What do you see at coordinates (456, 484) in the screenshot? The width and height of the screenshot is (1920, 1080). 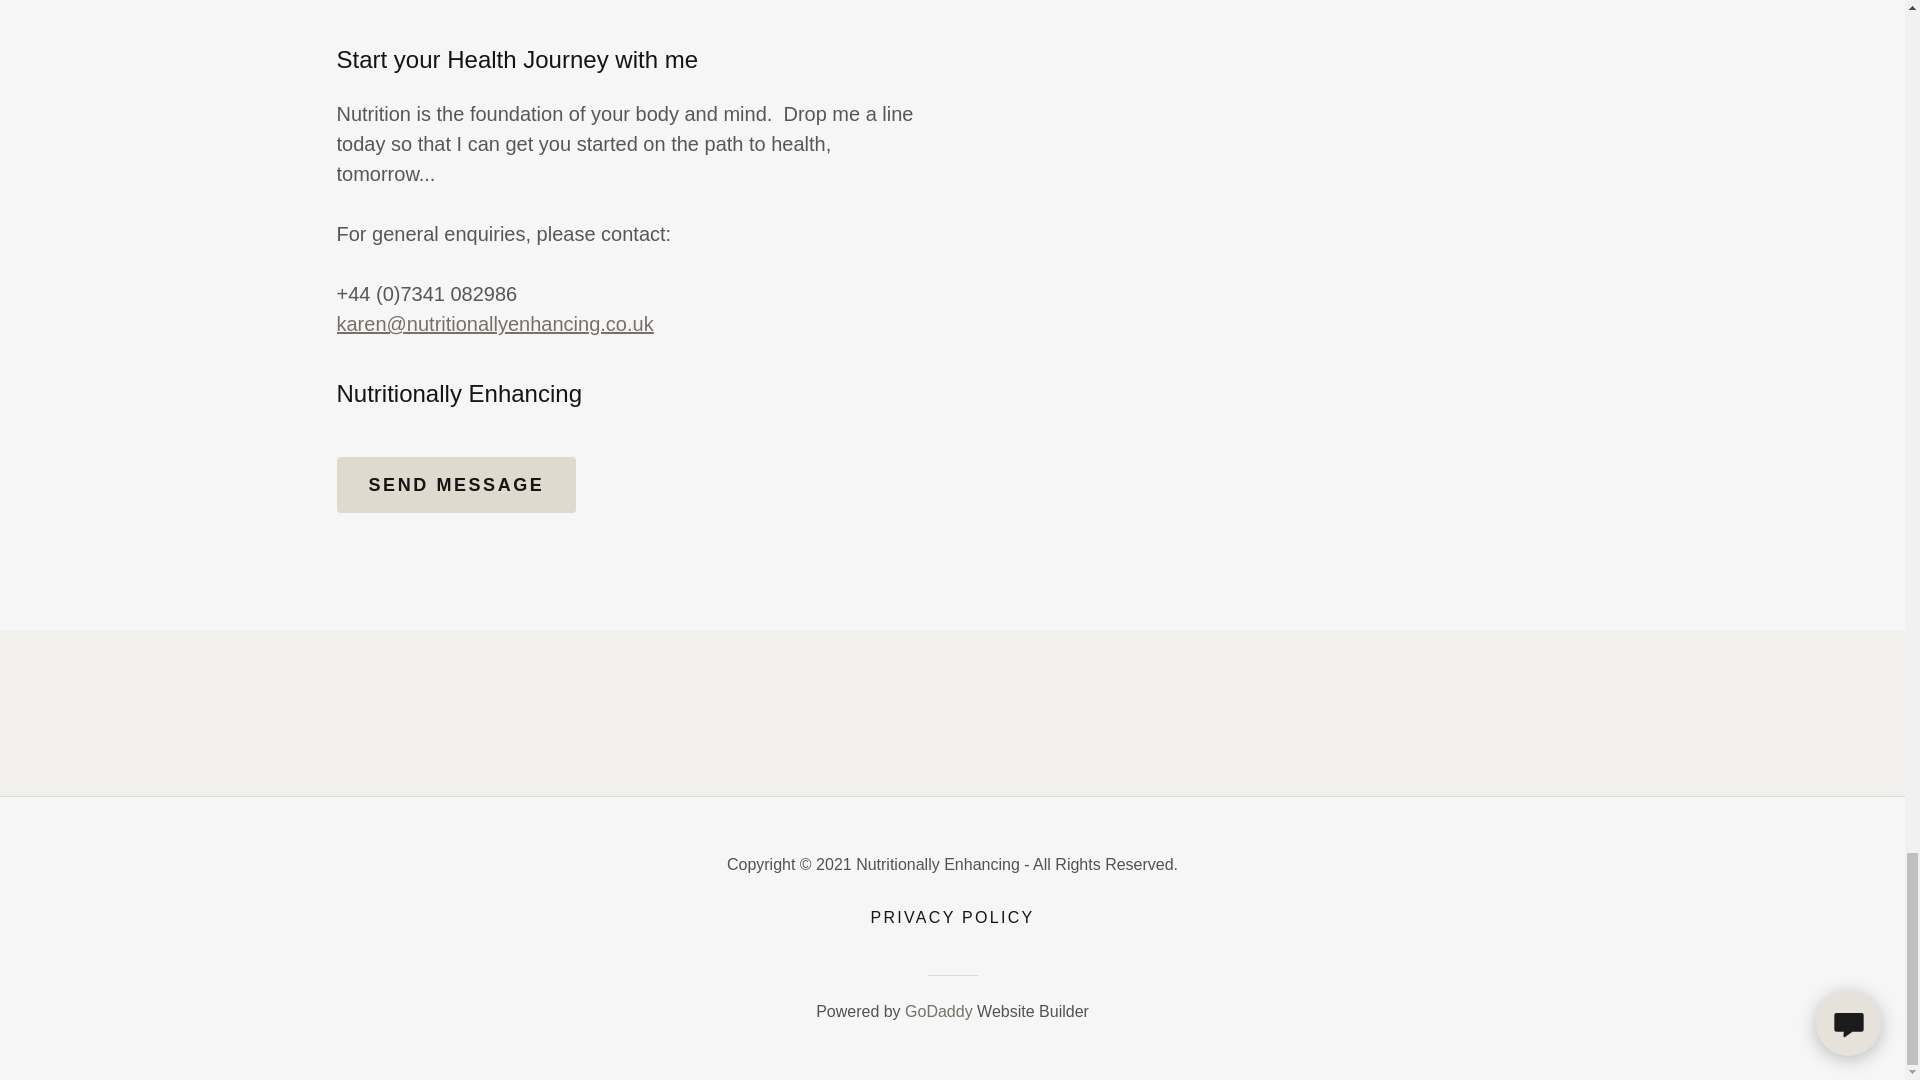 I see `SEND MESSAGE` at bounding box center [456, 484].